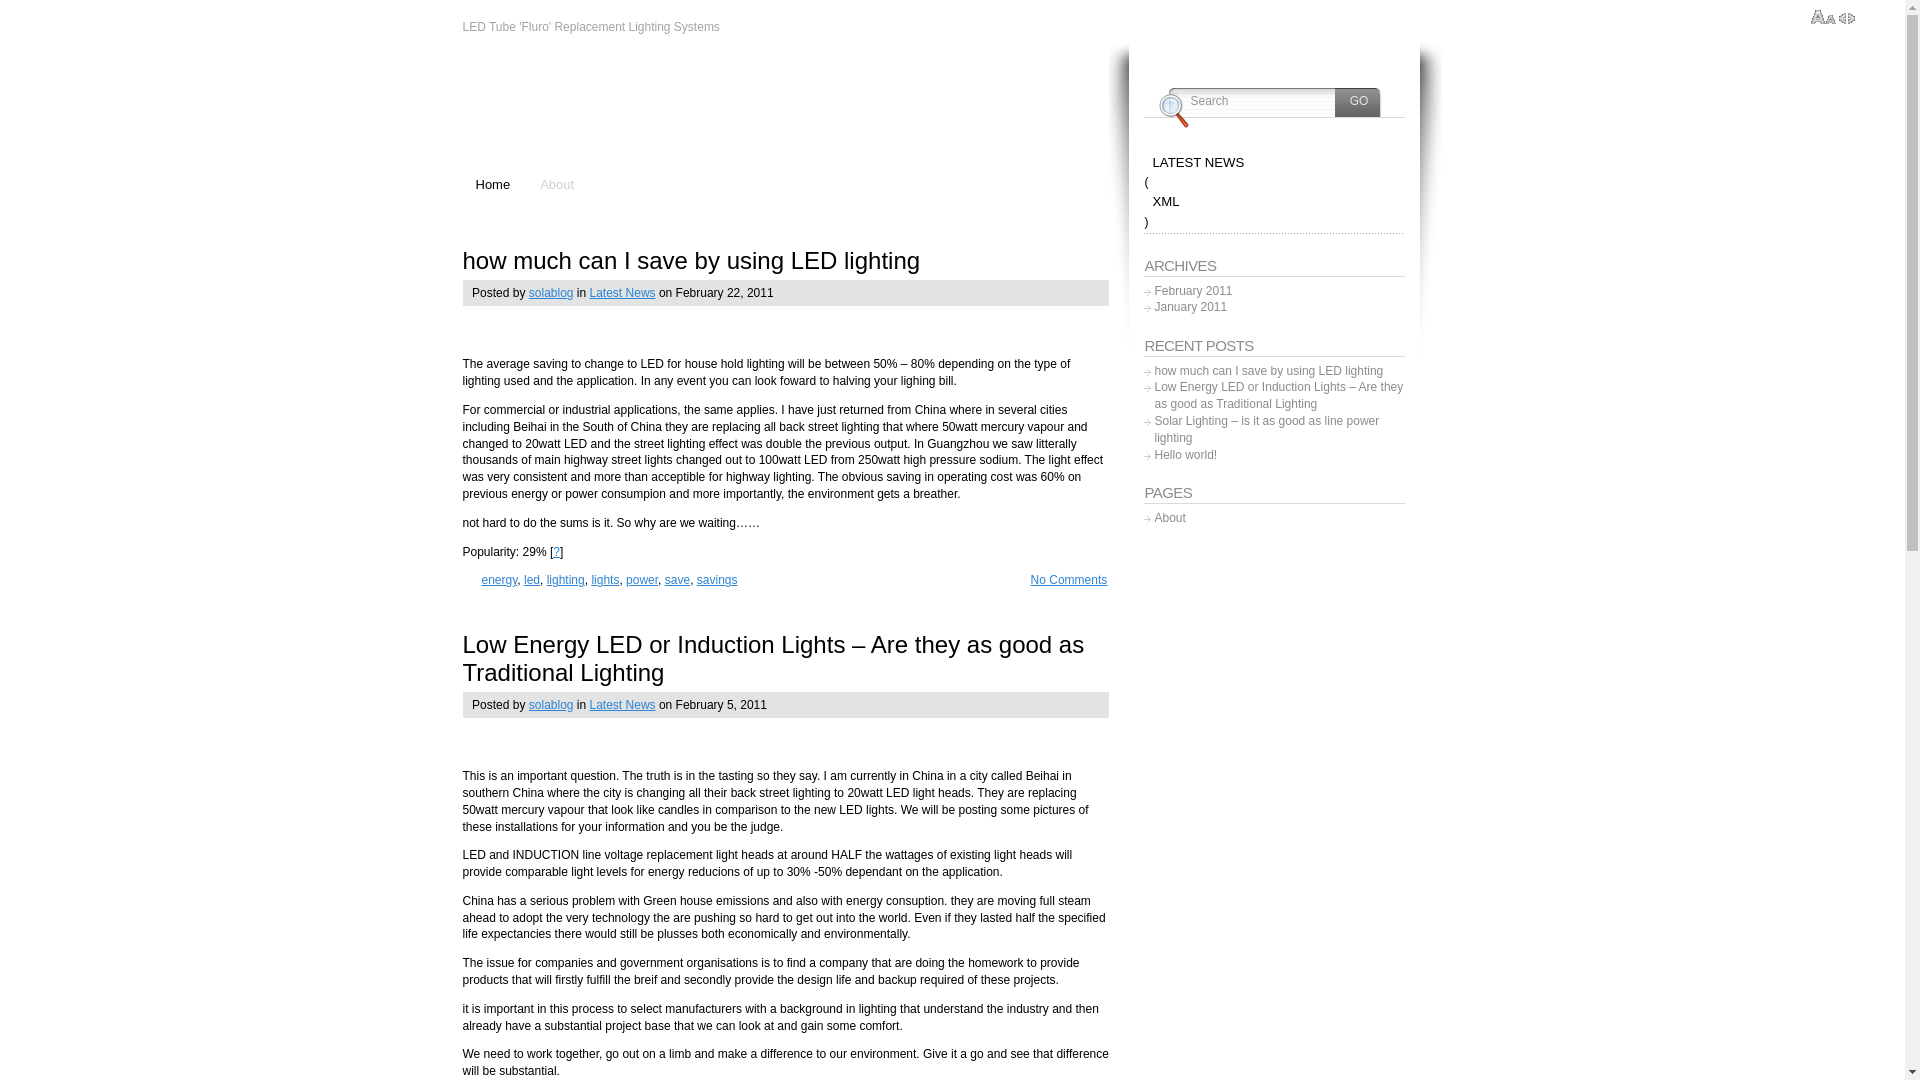 The height and width of the screenshot is (1080, 1920). I want to click on lighting, so click(566, 580).